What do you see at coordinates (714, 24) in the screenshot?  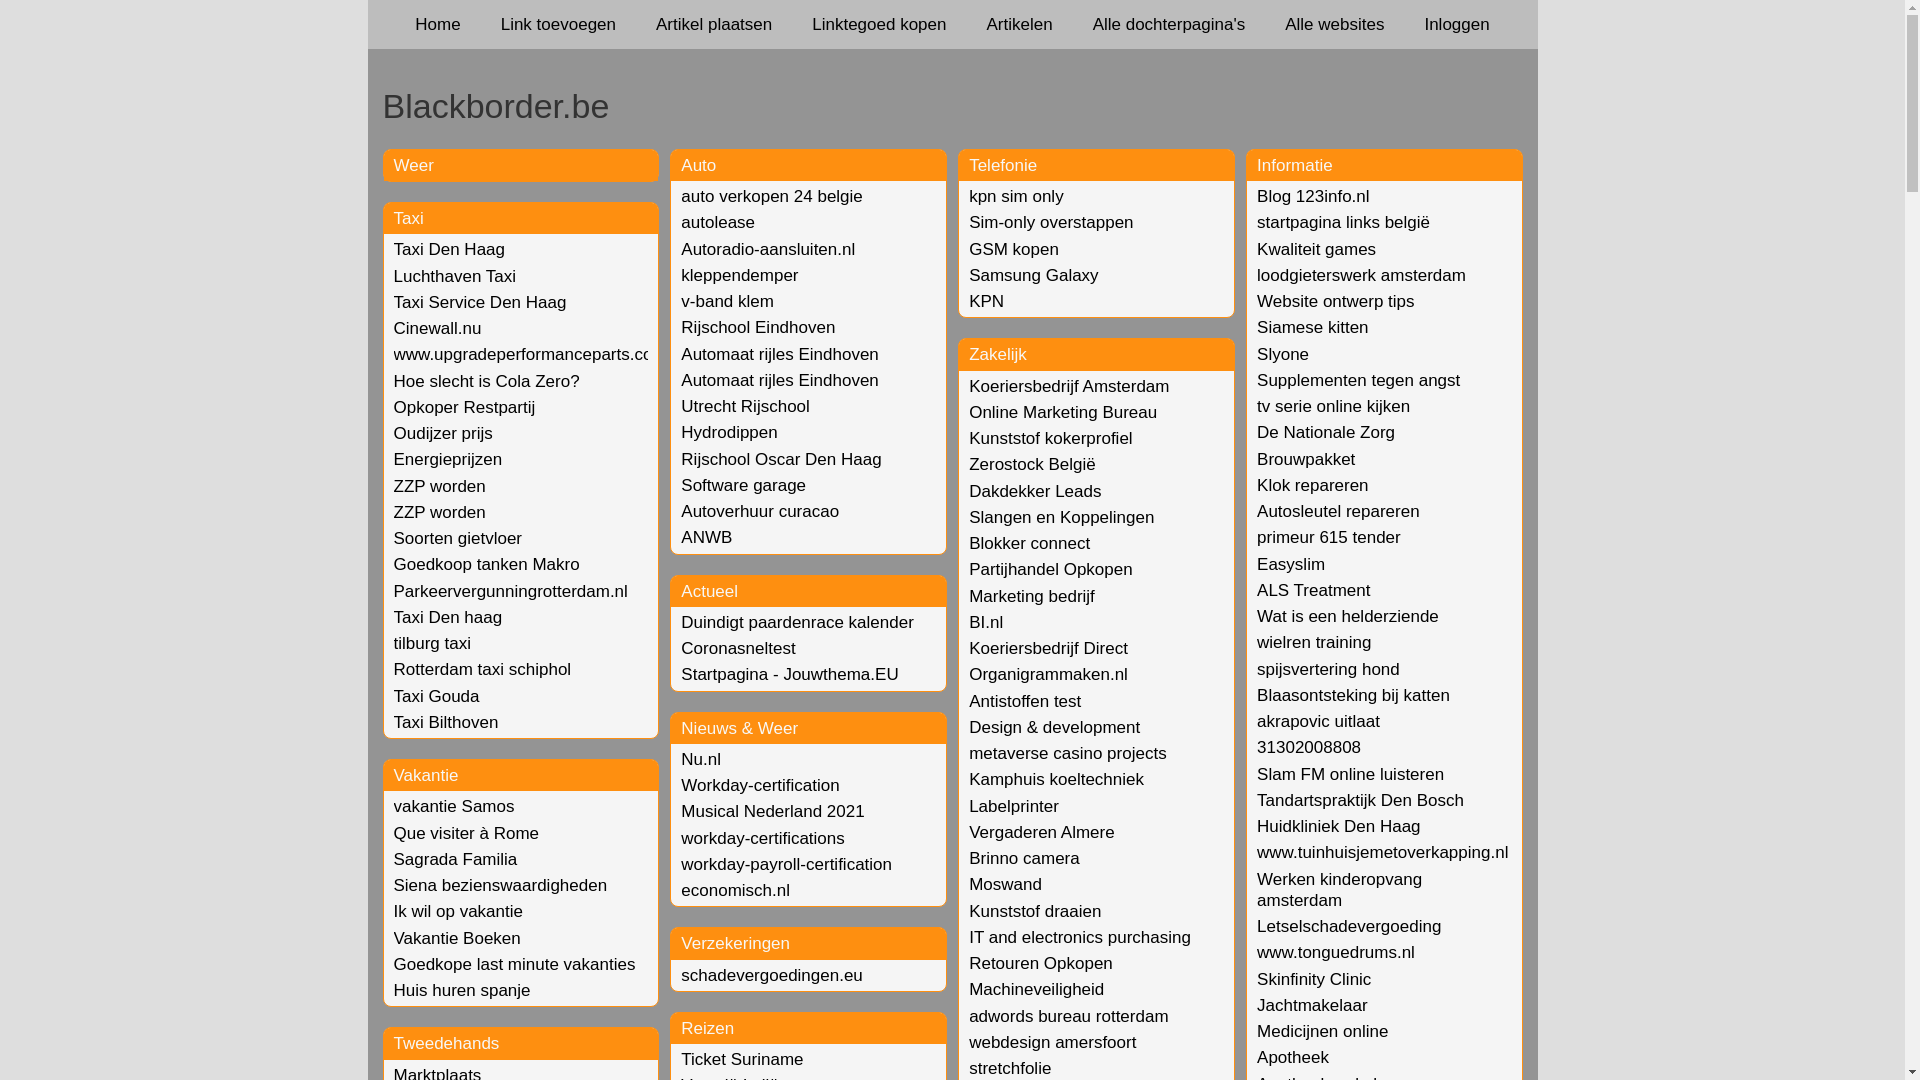 I see `Artikel plaatsen` at bounding box center [714, 24].